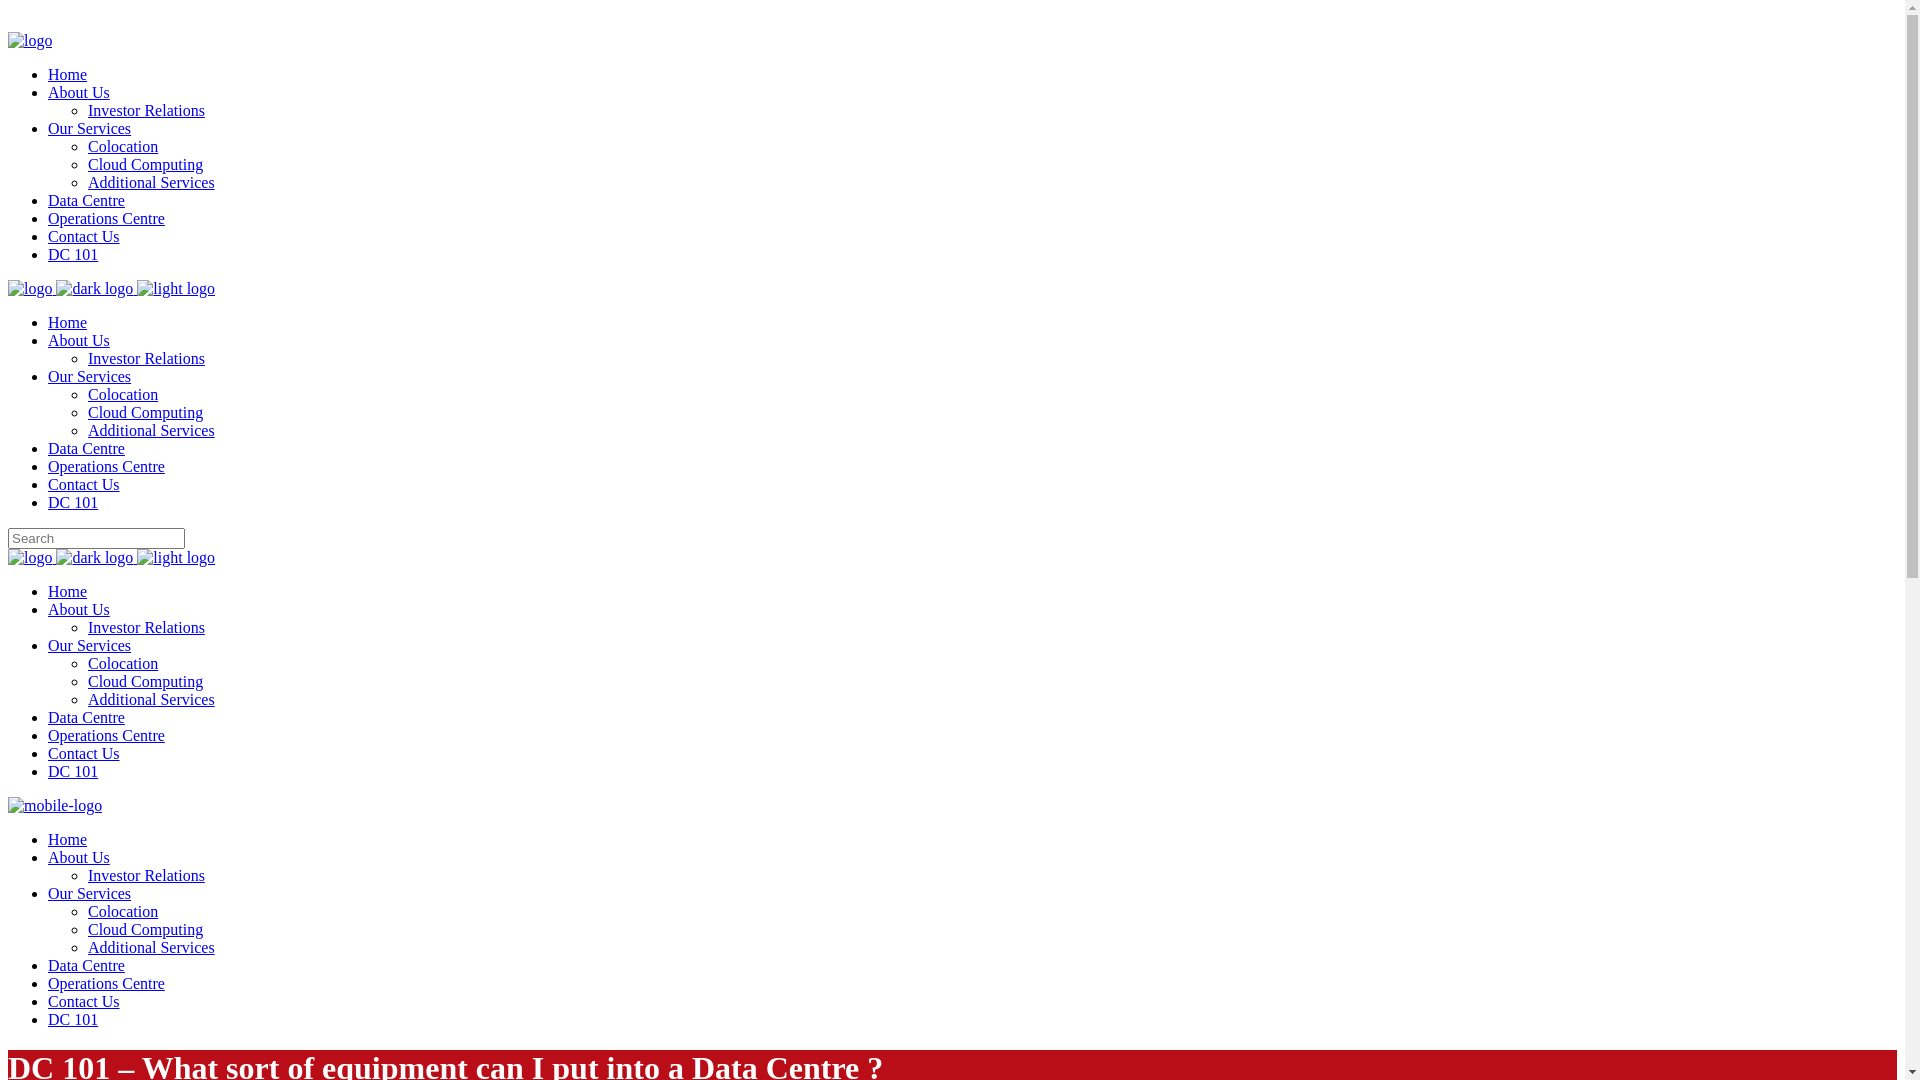 This screenshot has height=1080, width=1920. Describe the element at coordinates (90, 128) in the screenshot. I see `Our Services` at that location.